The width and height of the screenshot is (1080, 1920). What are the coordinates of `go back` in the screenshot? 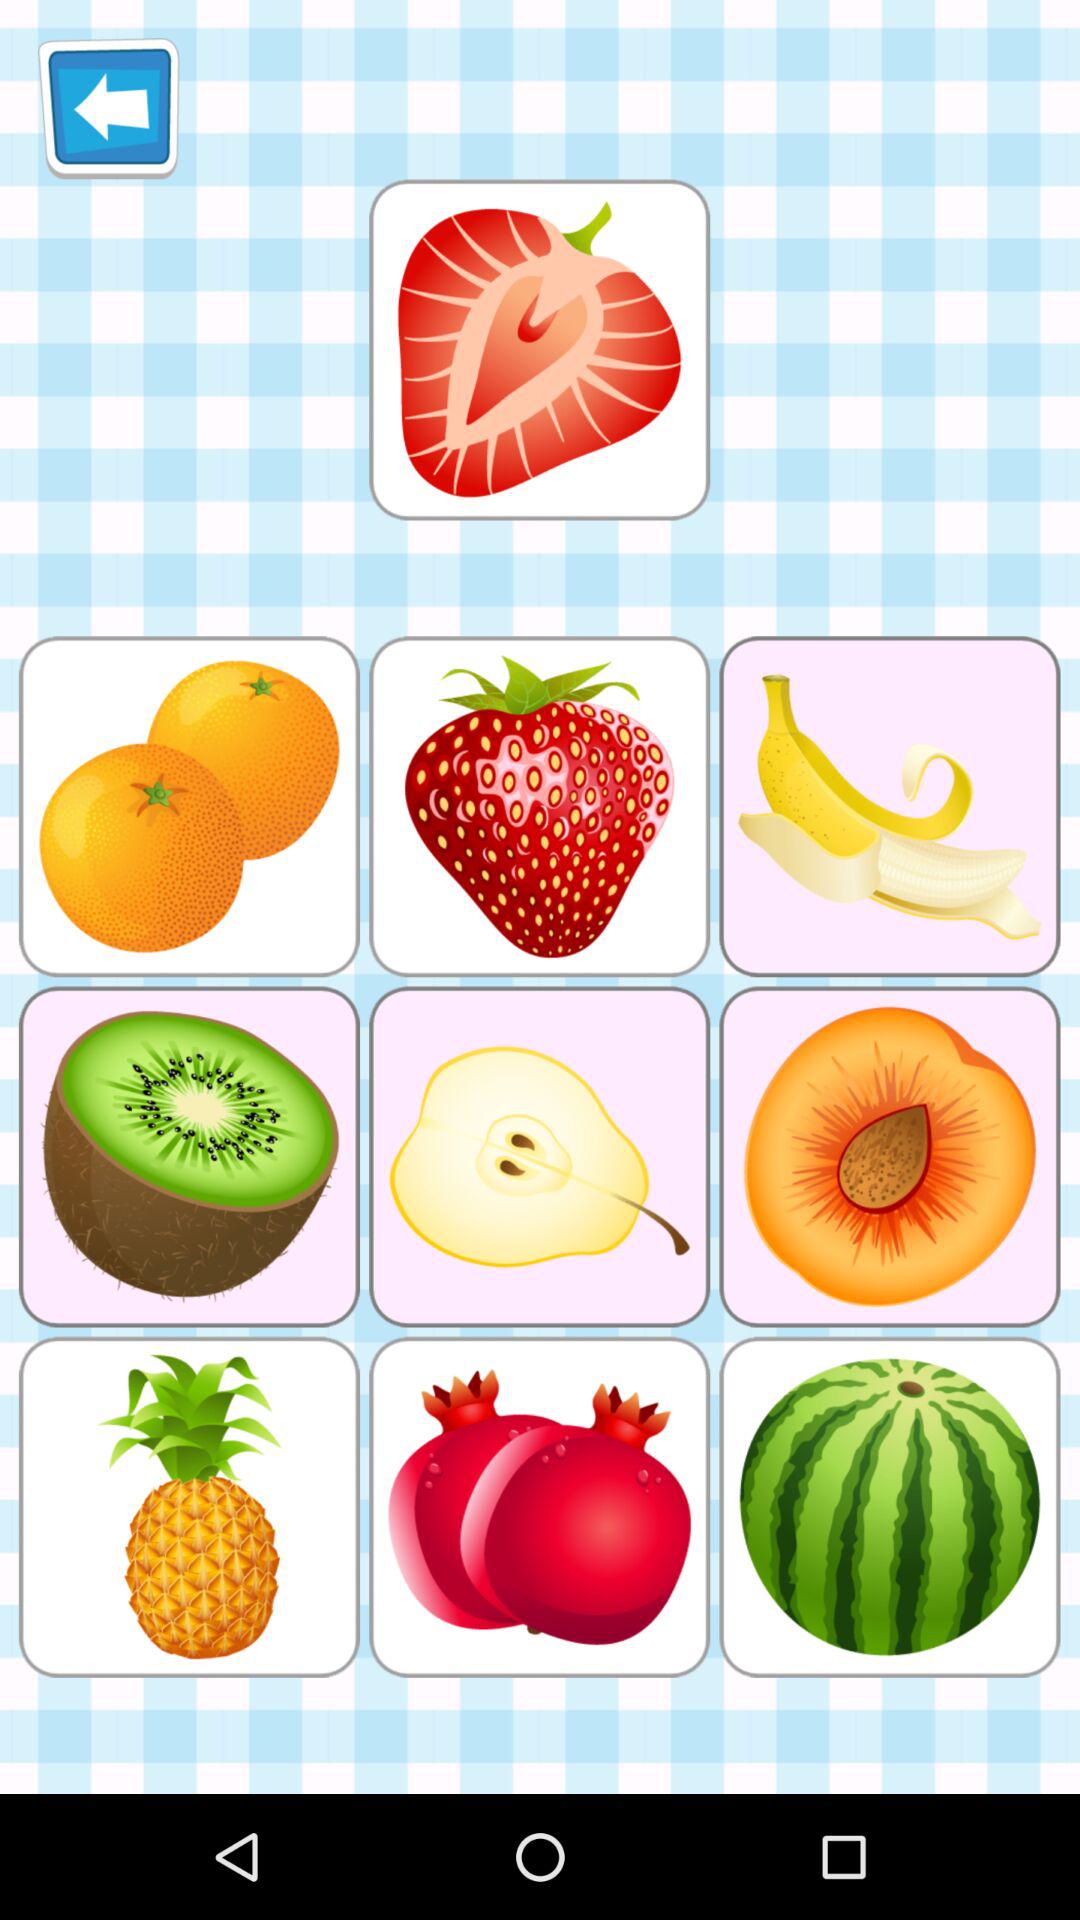 It's located at (108, 108).